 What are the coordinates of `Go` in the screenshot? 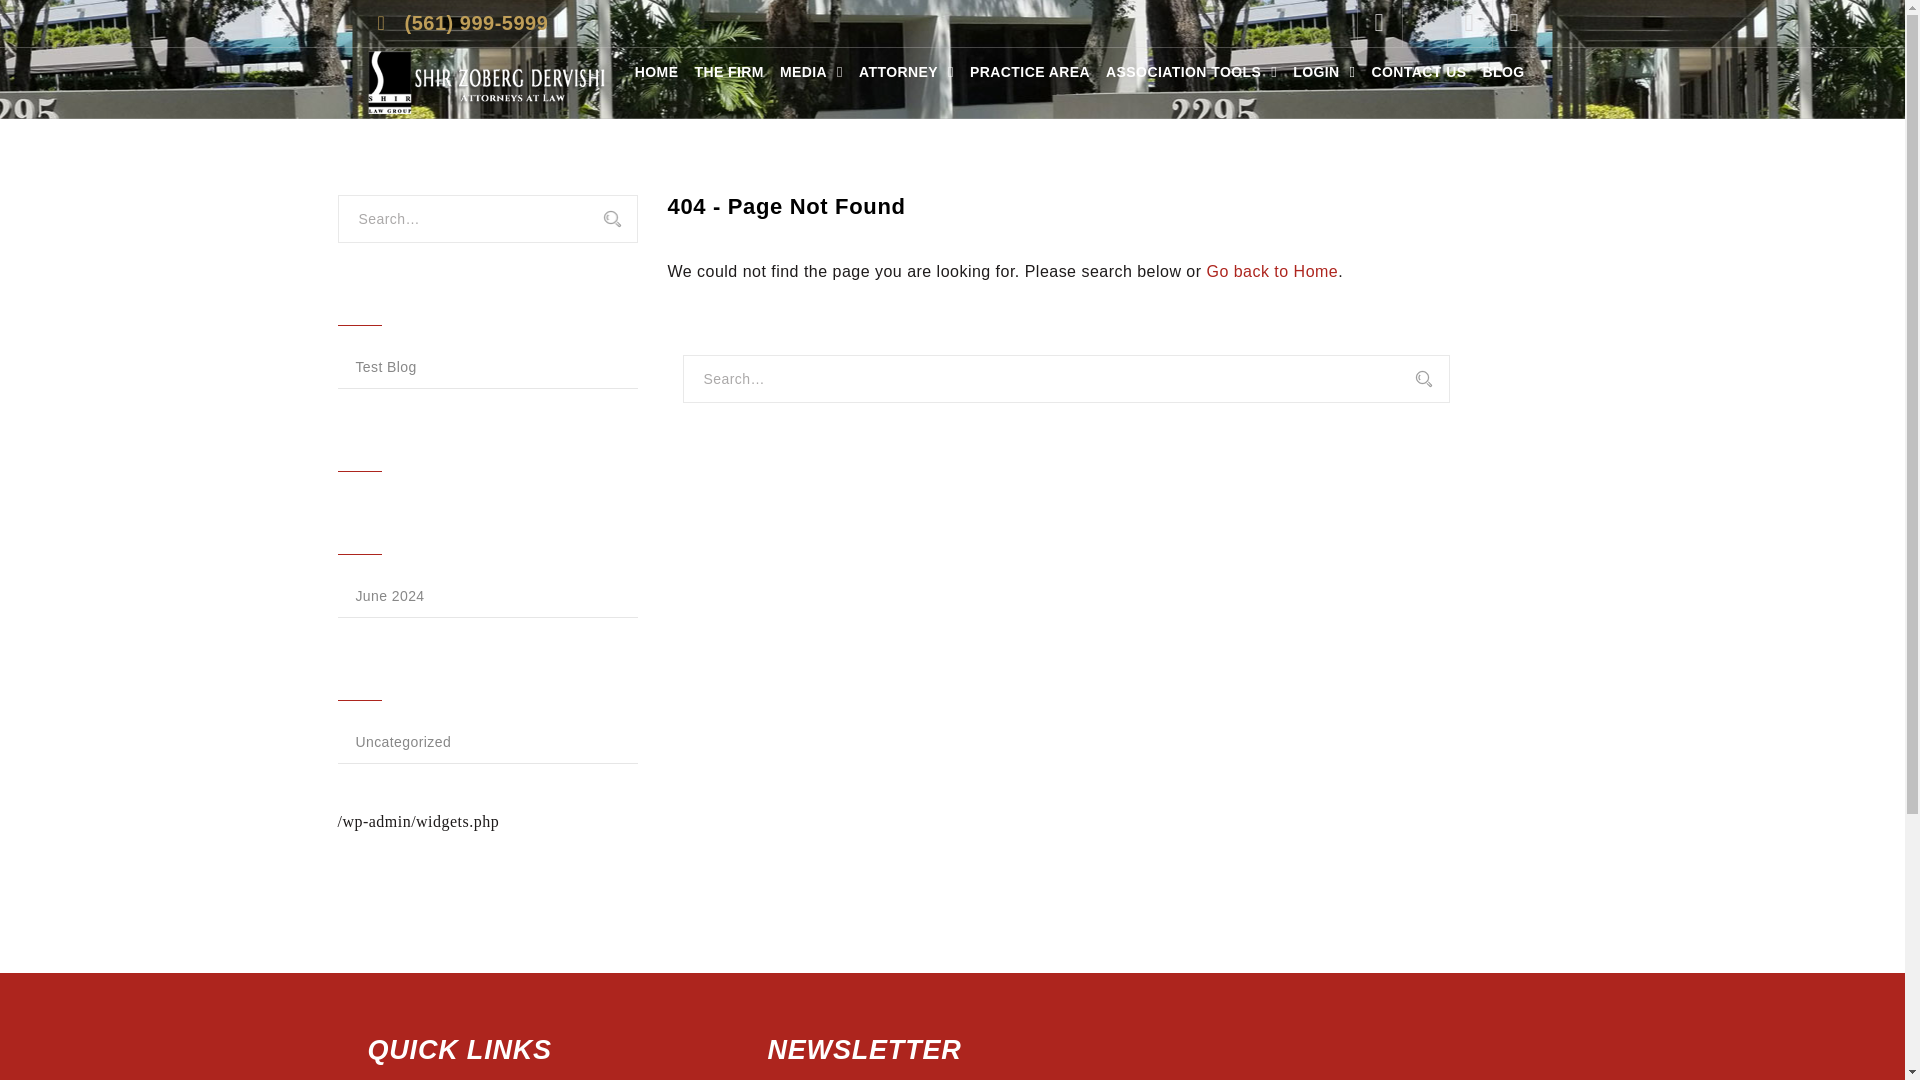 It's located at (622, 220).